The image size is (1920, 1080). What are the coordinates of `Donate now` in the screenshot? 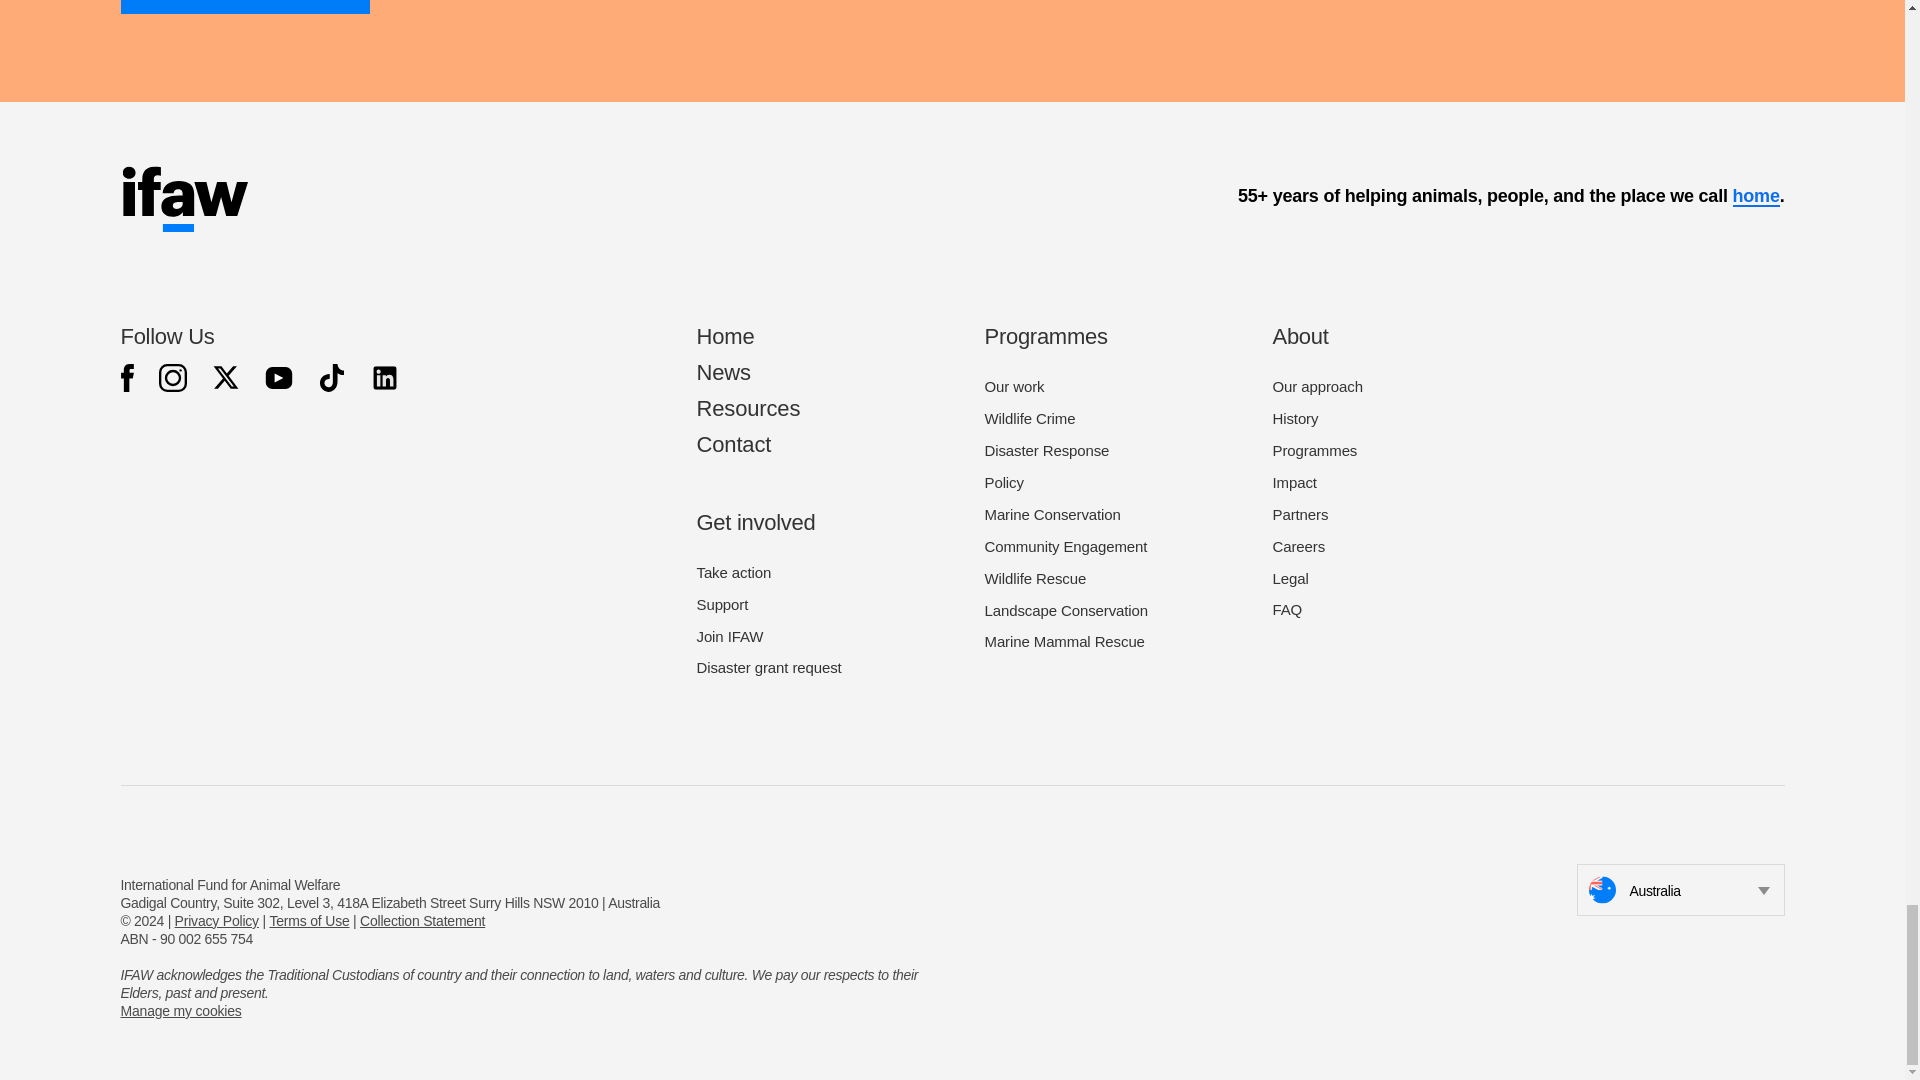 It's located at (244, 7).